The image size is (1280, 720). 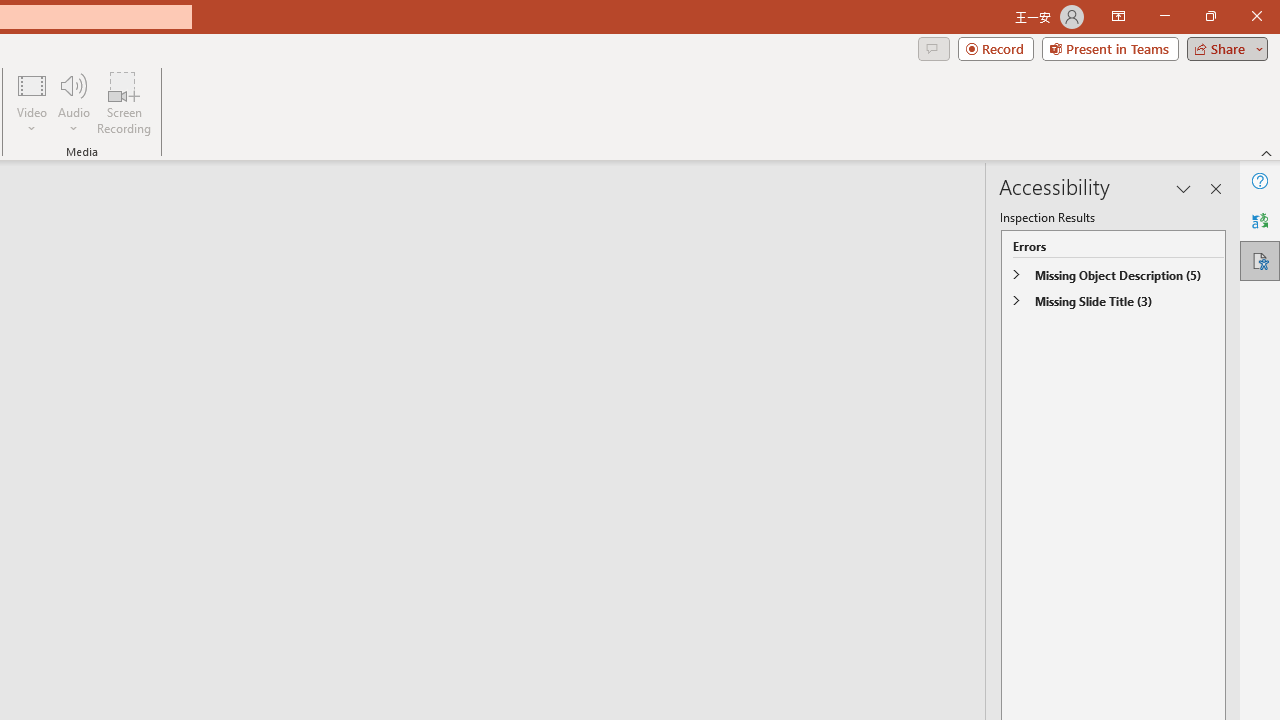 I want to click on Video, so click(x=32, y=102).